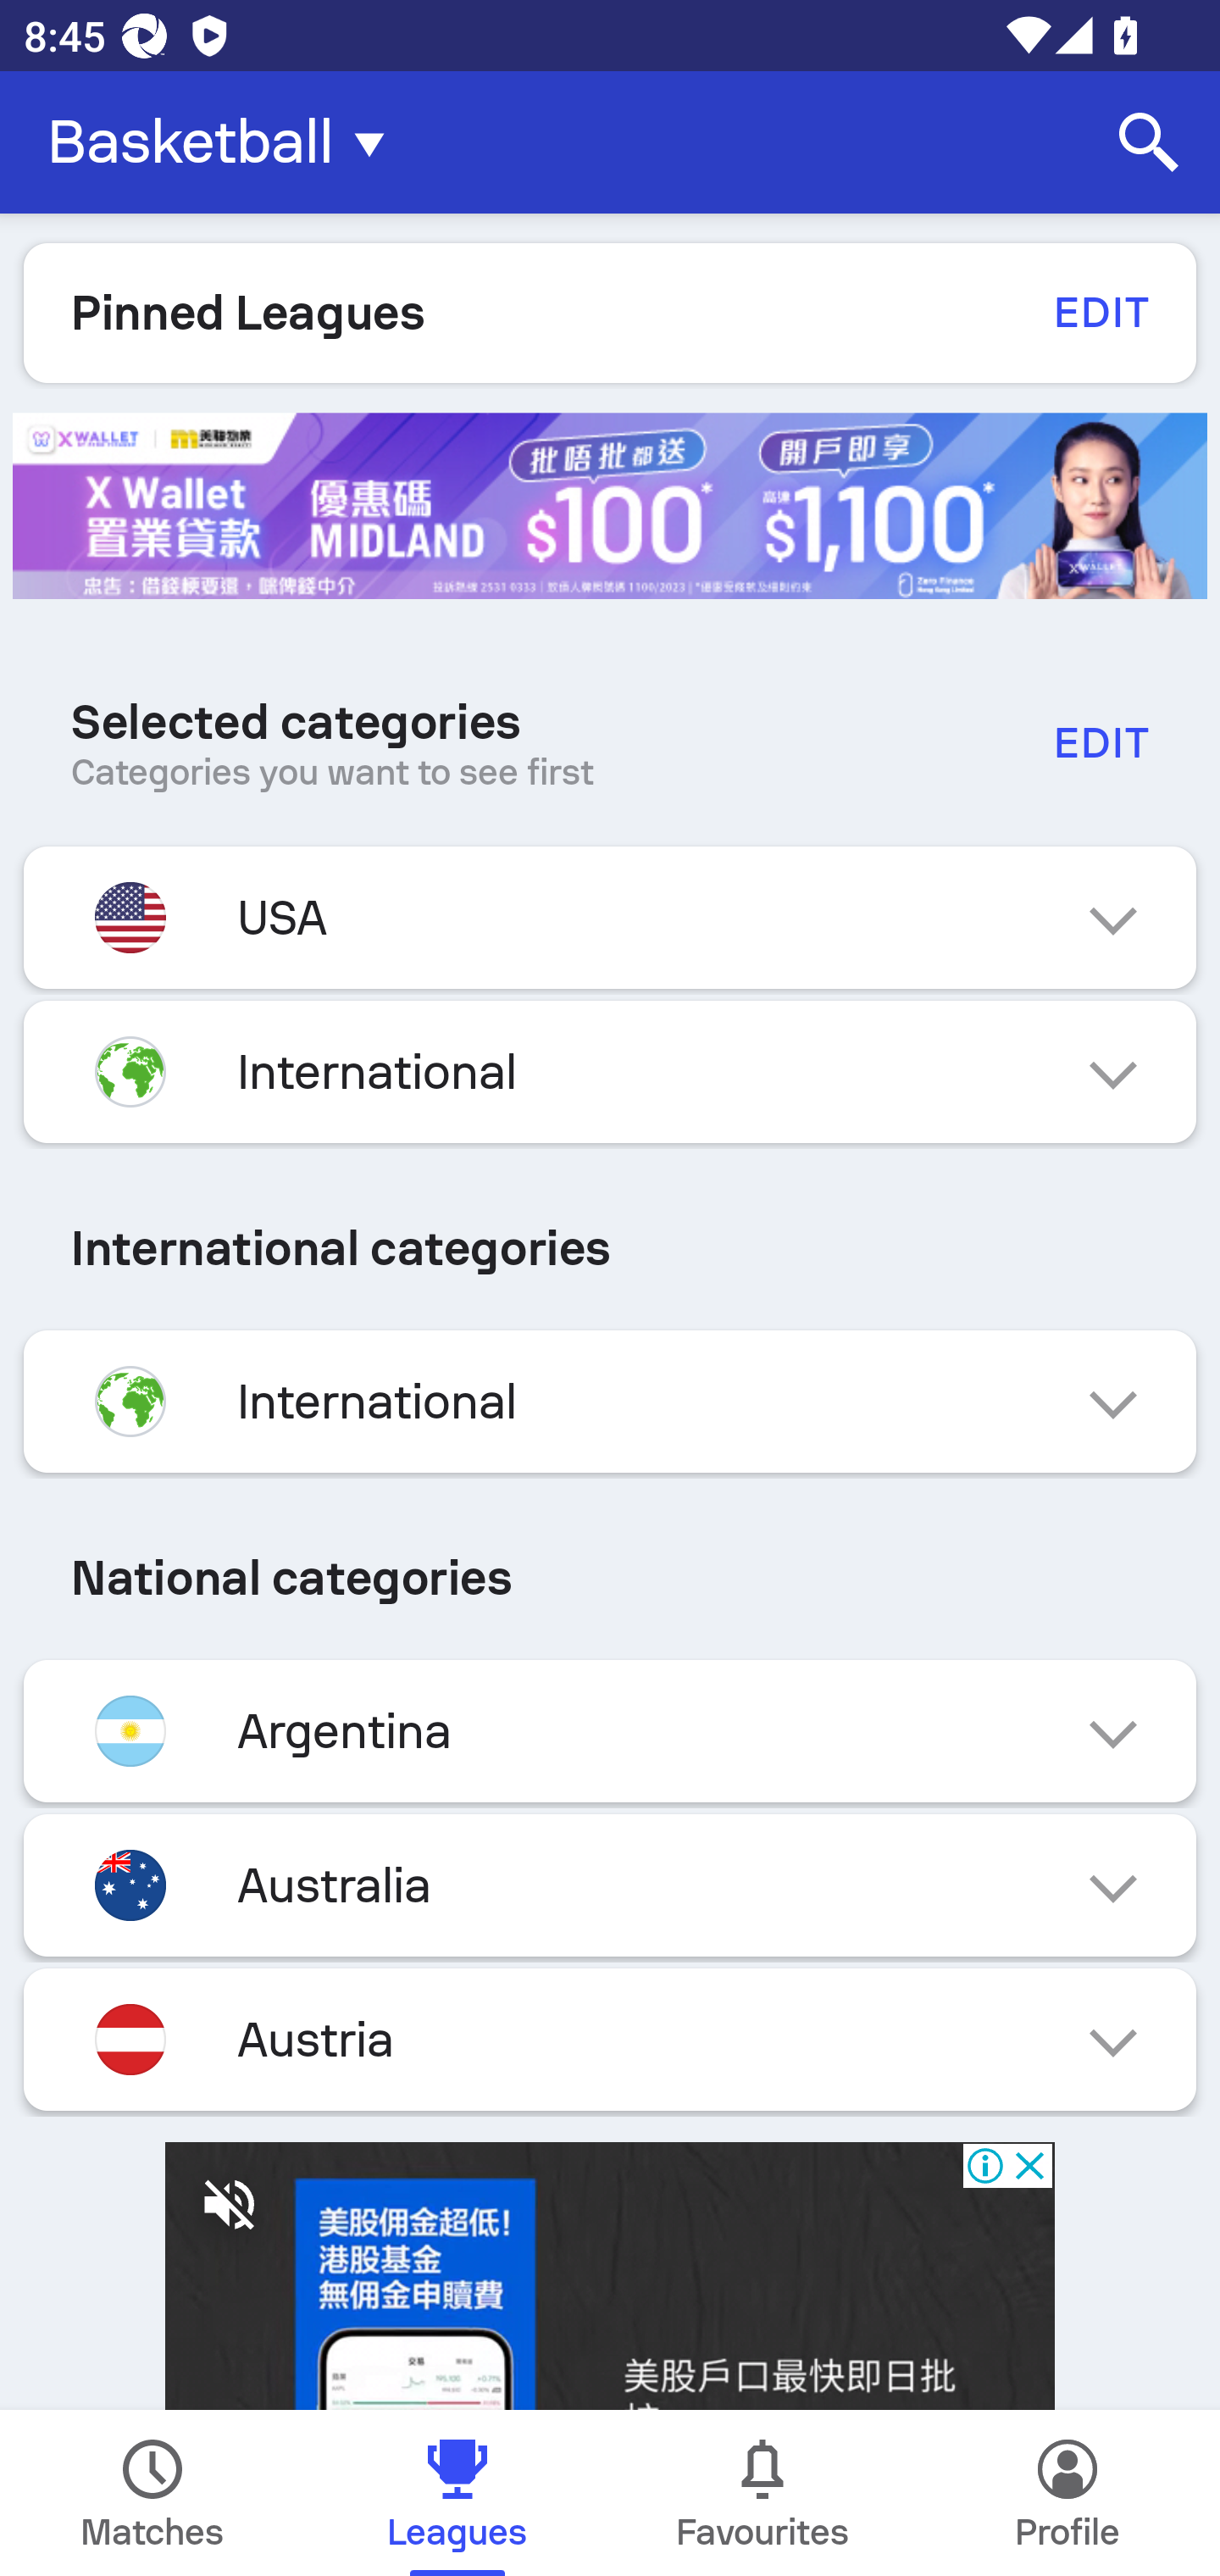  What do you see at coordinates (610, 1730) in the screenshot?
I see `Argentina` at bounding box center [610, 1730].